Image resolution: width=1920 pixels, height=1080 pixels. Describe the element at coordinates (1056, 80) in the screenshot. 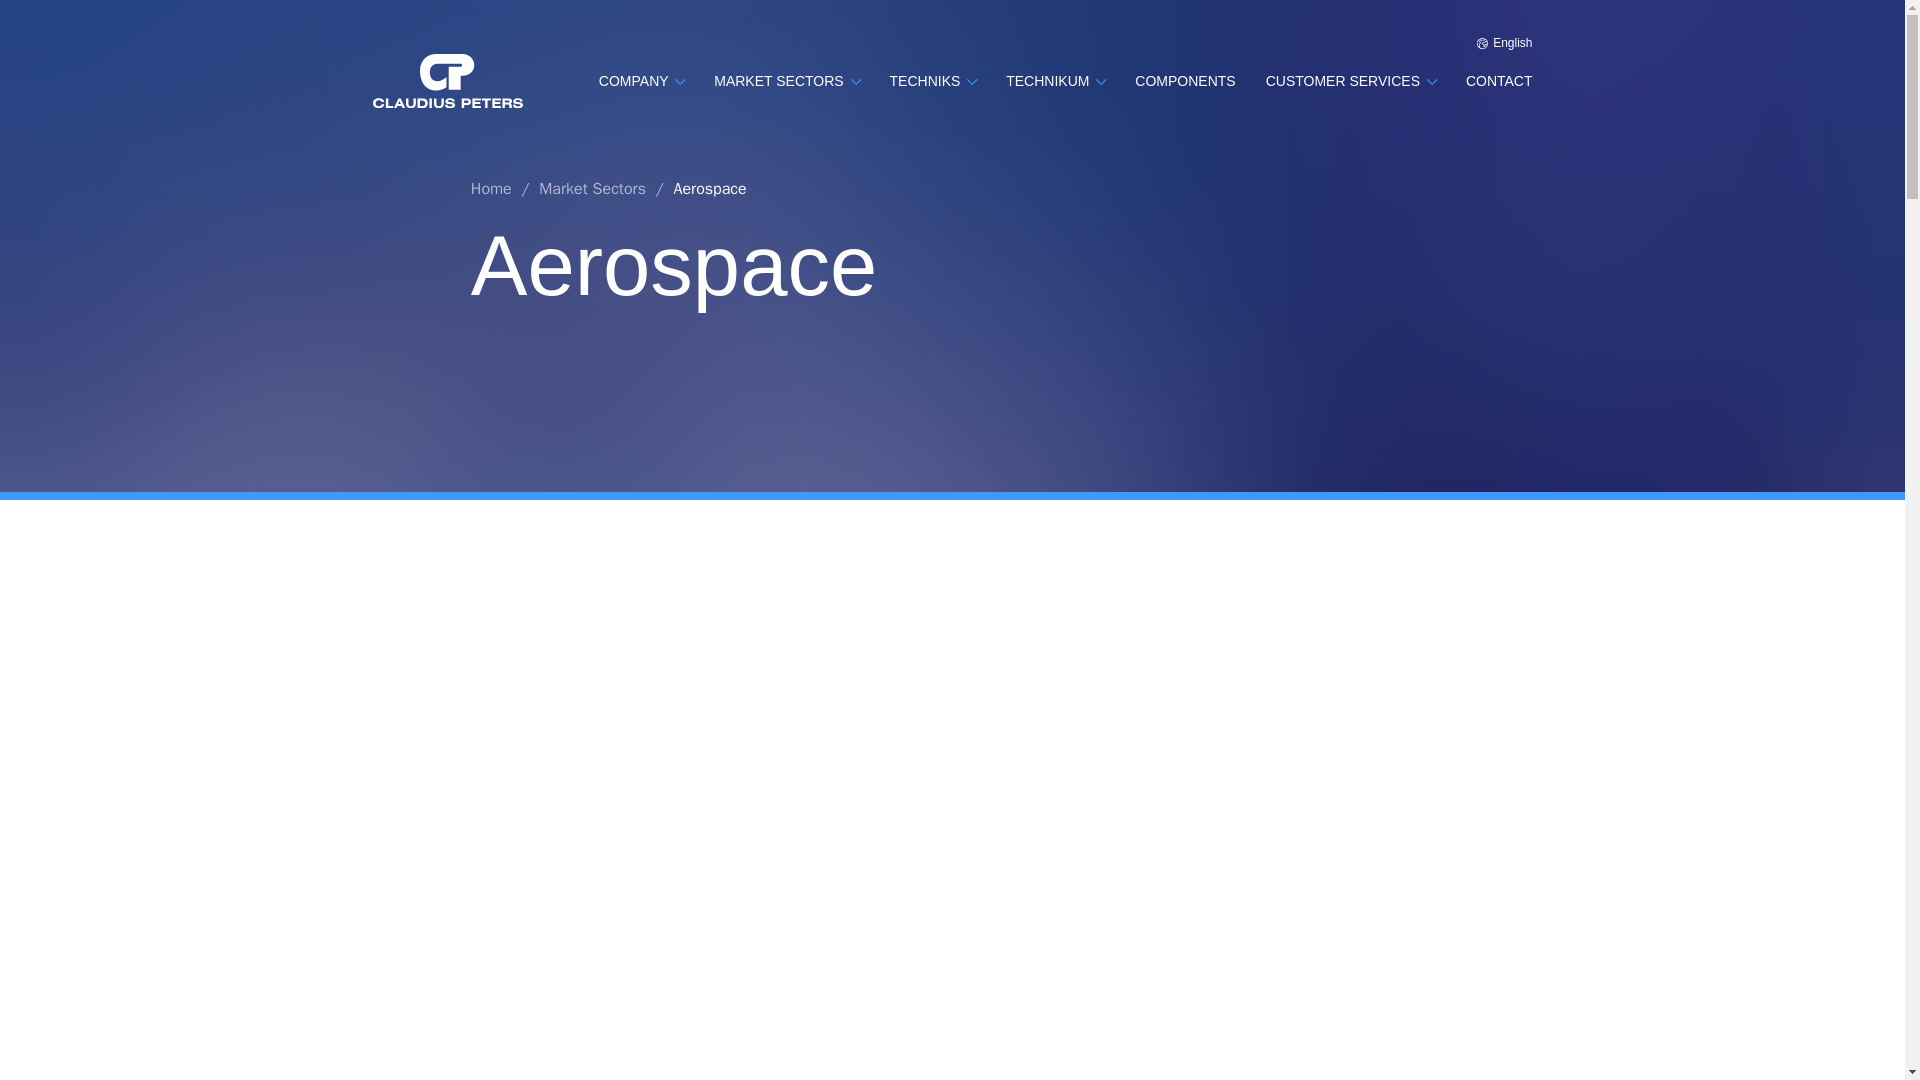

I see `TECHNIKUM` at that location.